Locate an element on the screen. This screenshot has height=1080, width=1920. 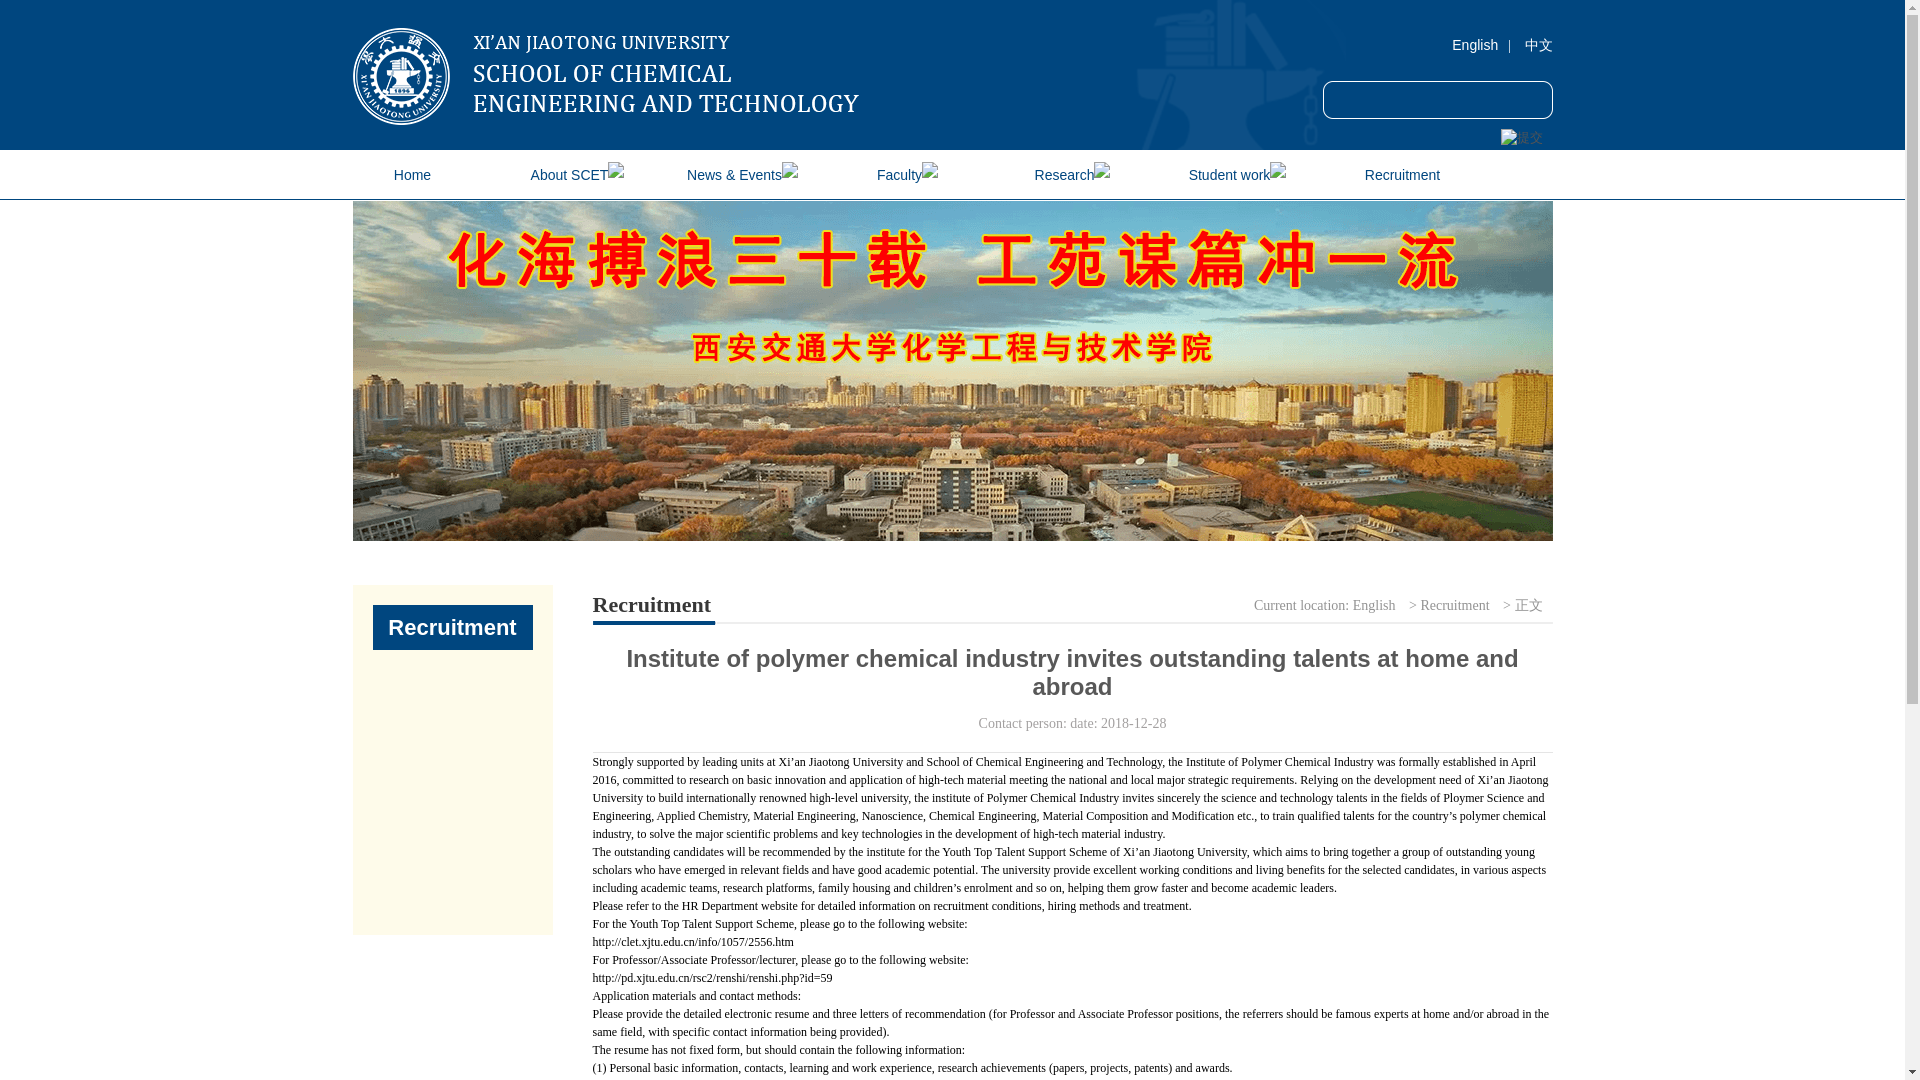
English is located at coordinates (1474, 44).